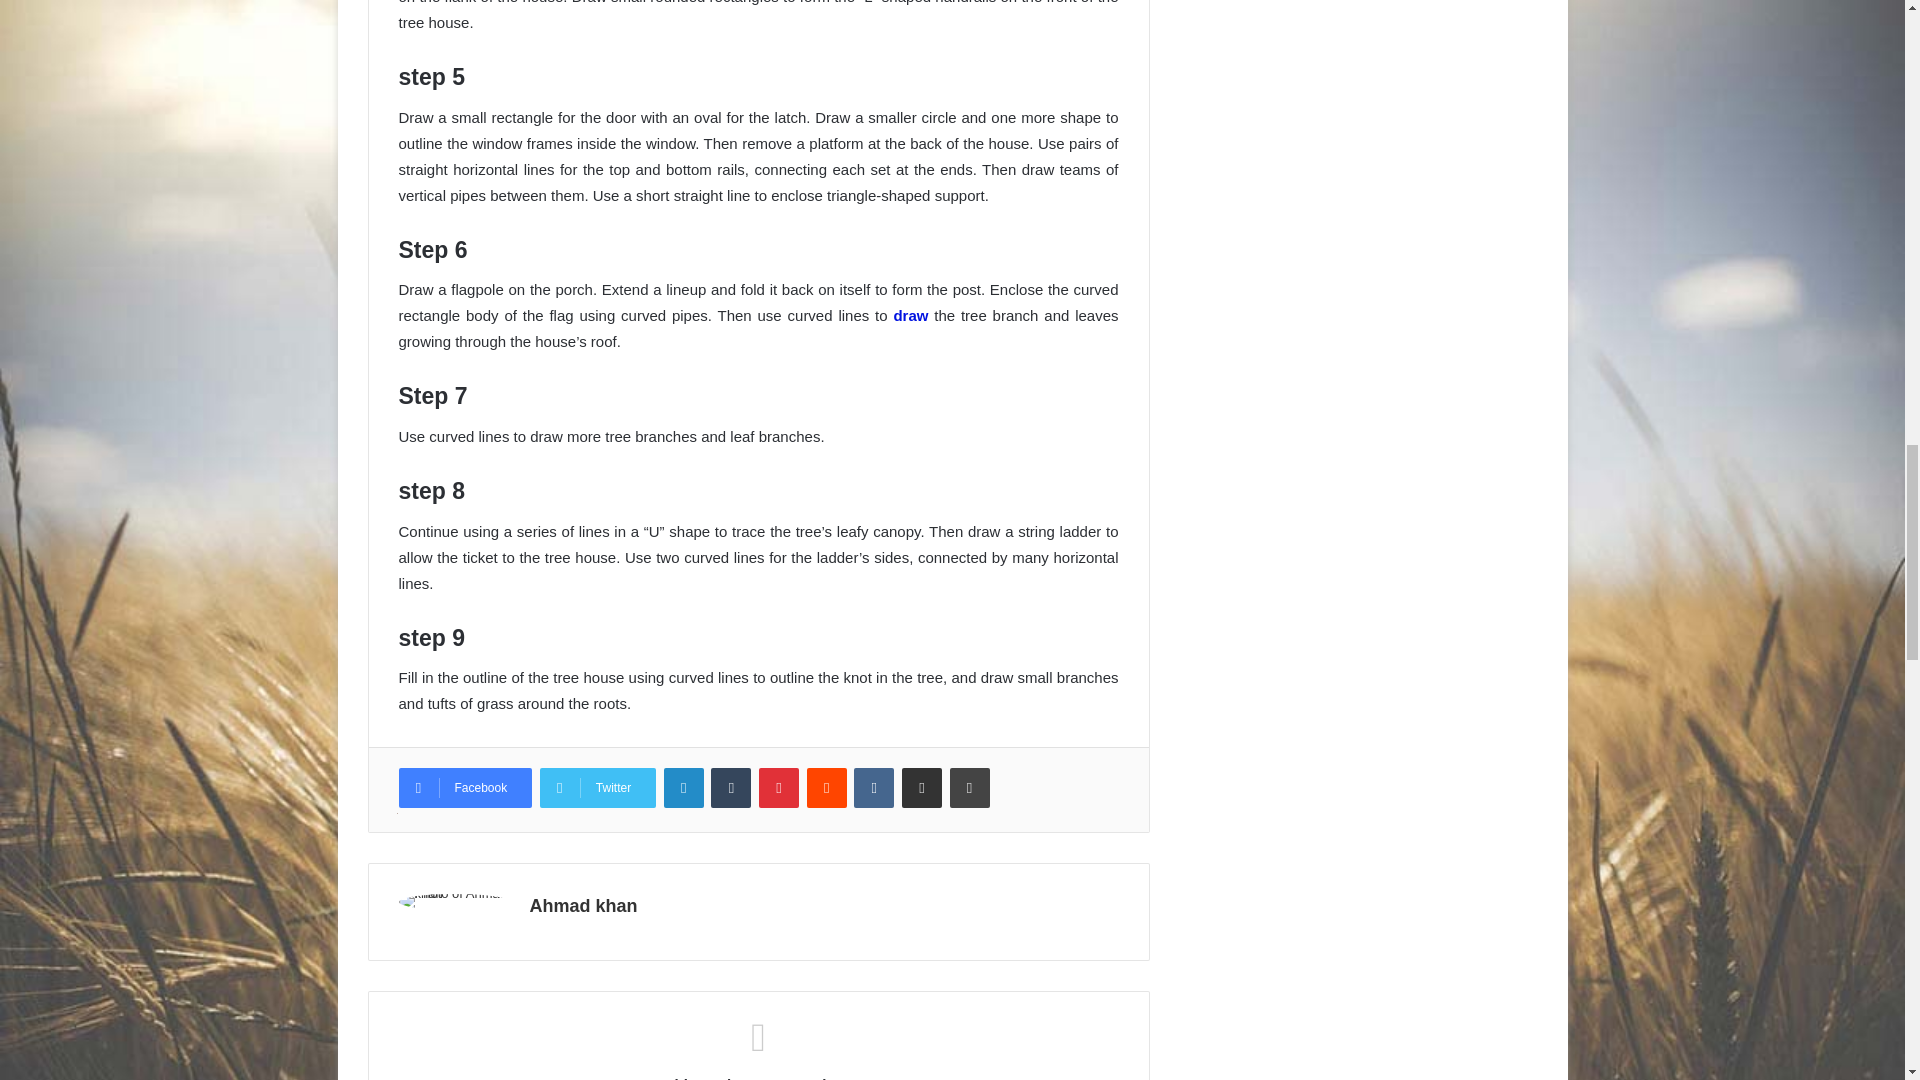  I want to click on Twitter, so click(598, 787).